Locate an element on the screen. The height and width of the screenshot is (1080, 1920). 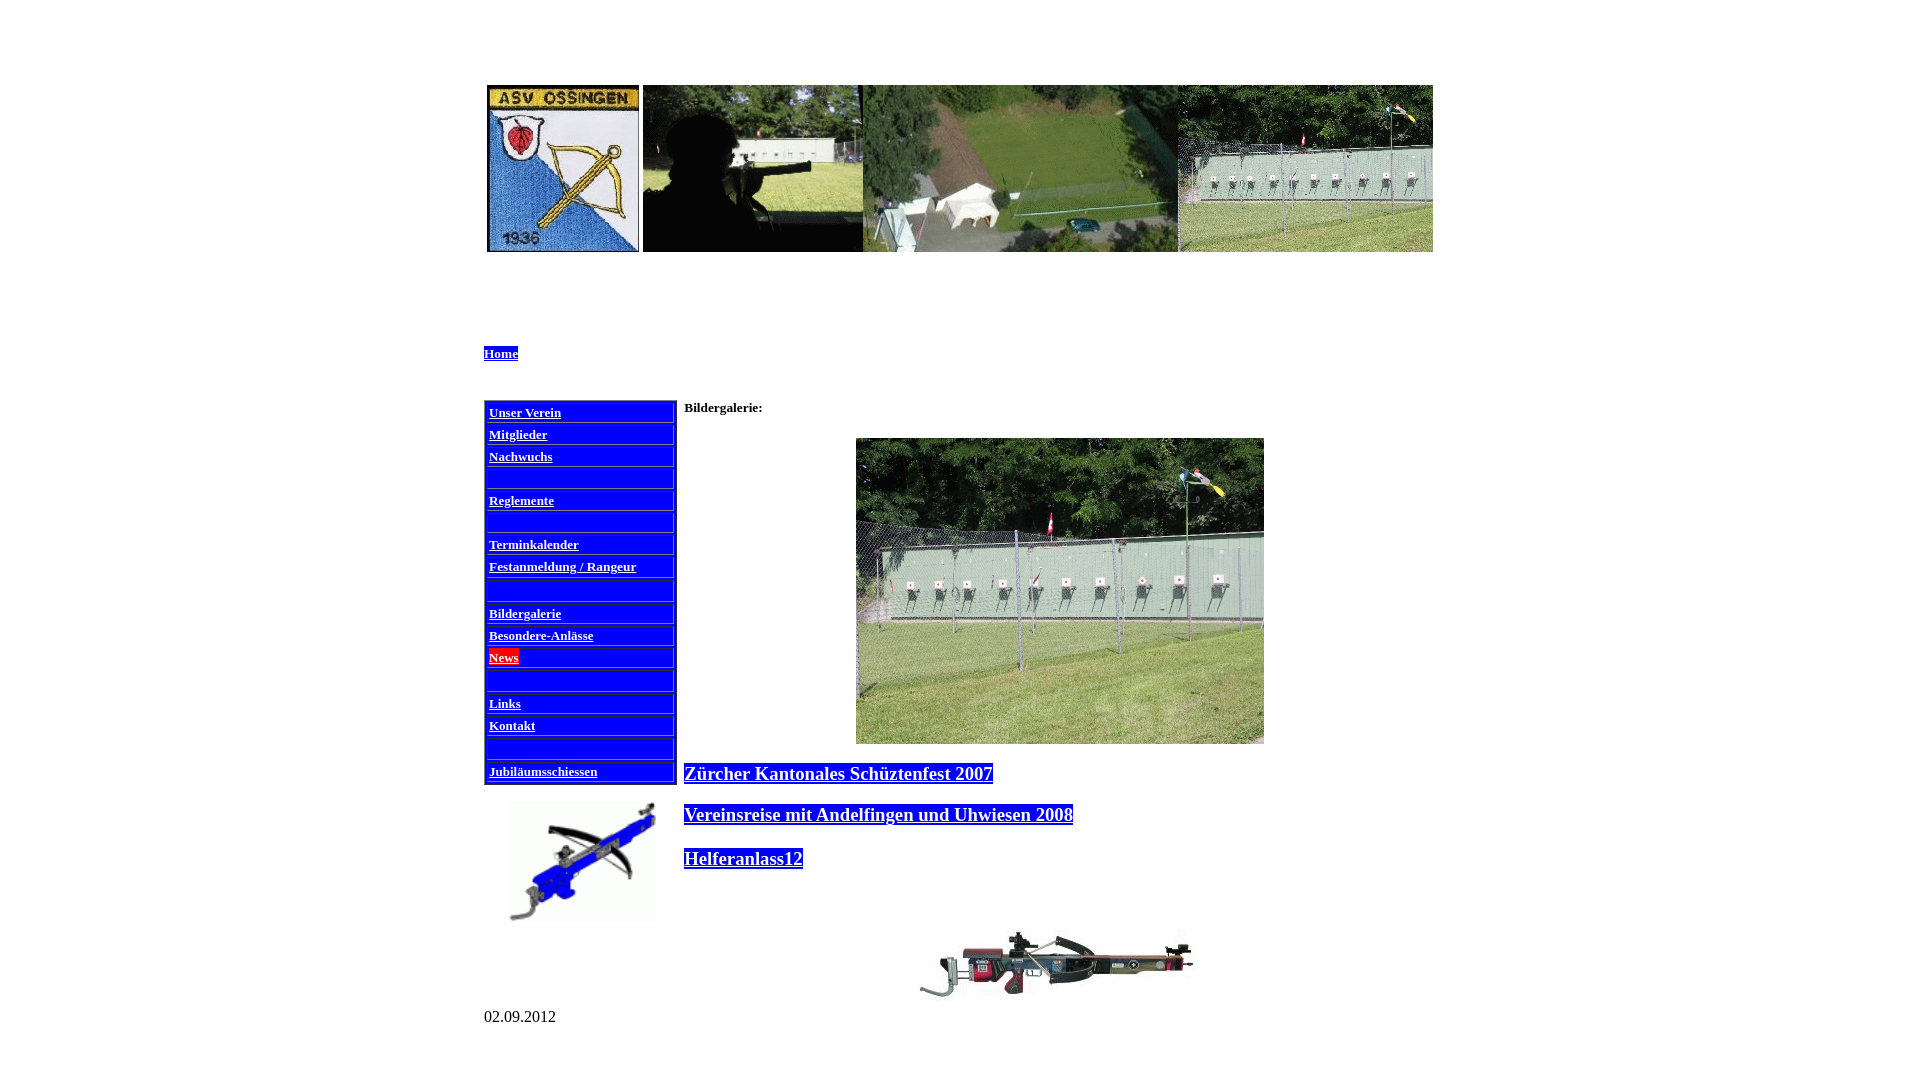
News is located at coordinates (504, 658).